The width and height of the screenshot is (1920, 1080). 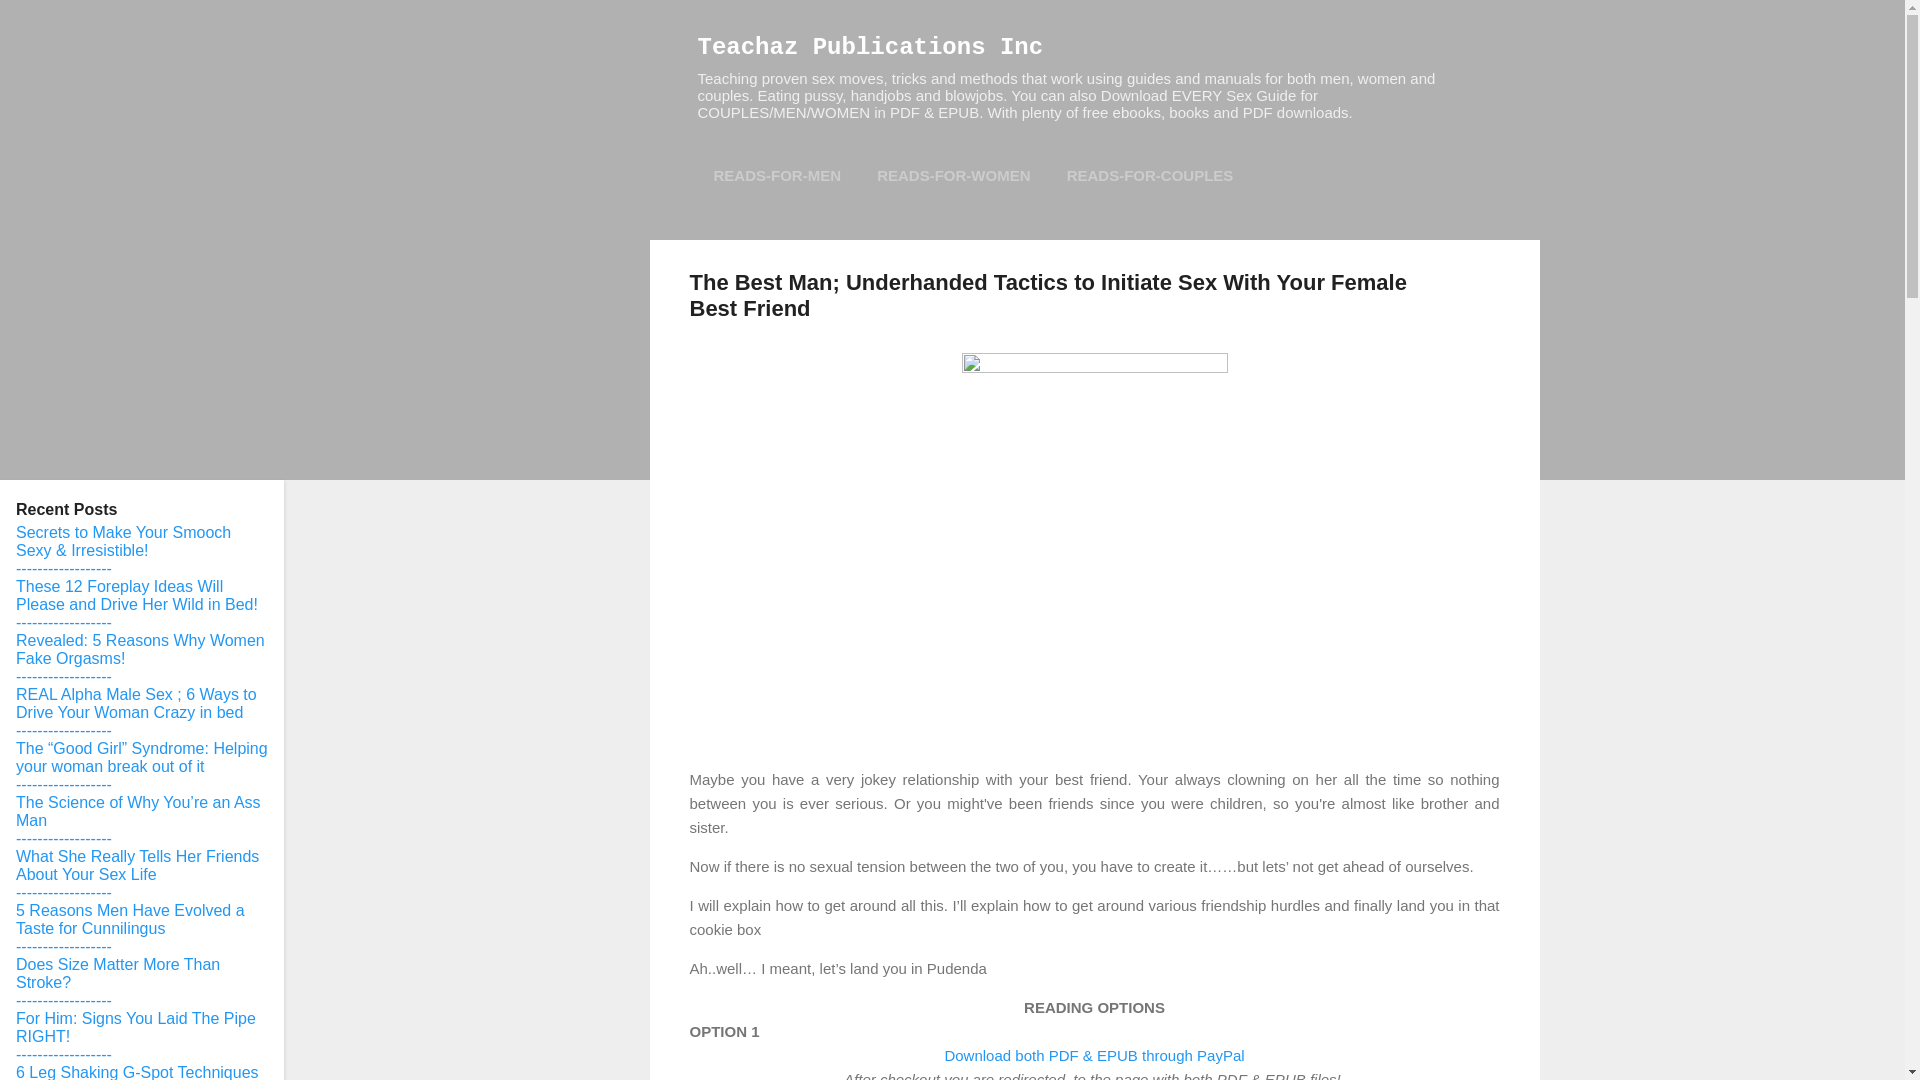 I want to click on READS-FOR-COUPLES, so click(x=1150, y=176).